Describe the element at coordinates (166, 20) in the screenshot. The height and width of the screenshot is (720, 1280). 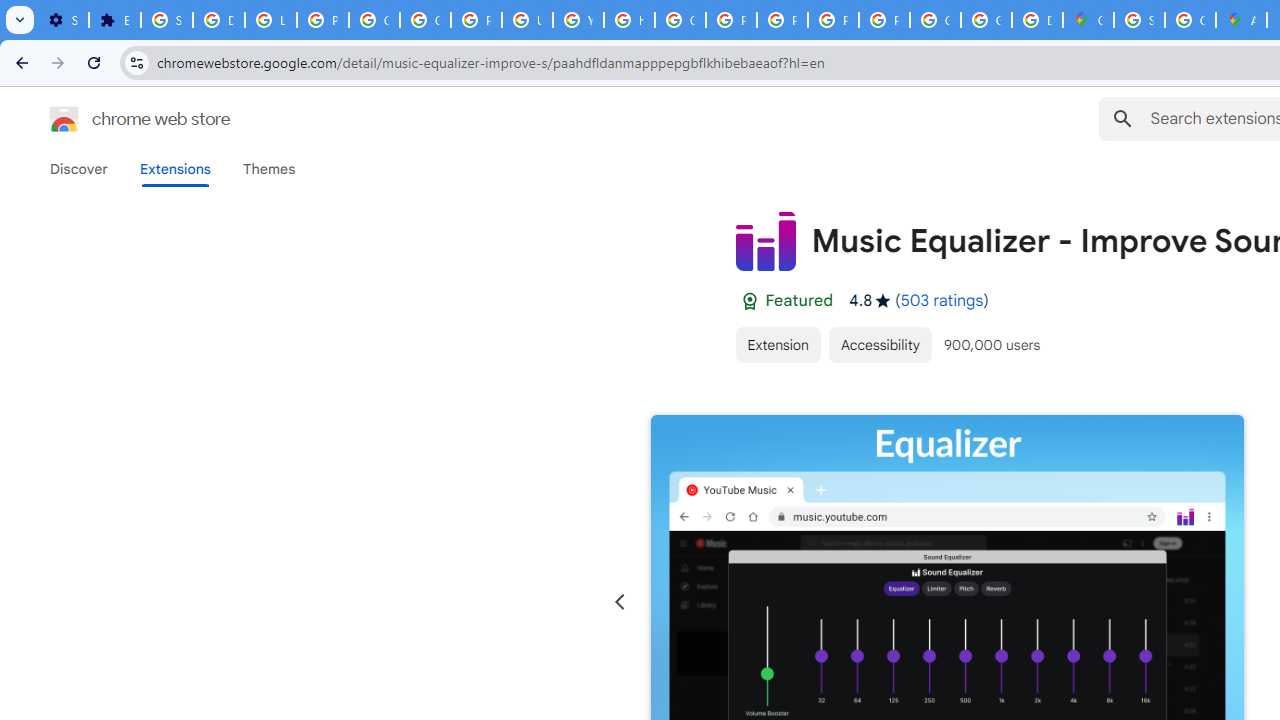
I see `Sign in - Google Accounts` at that location.